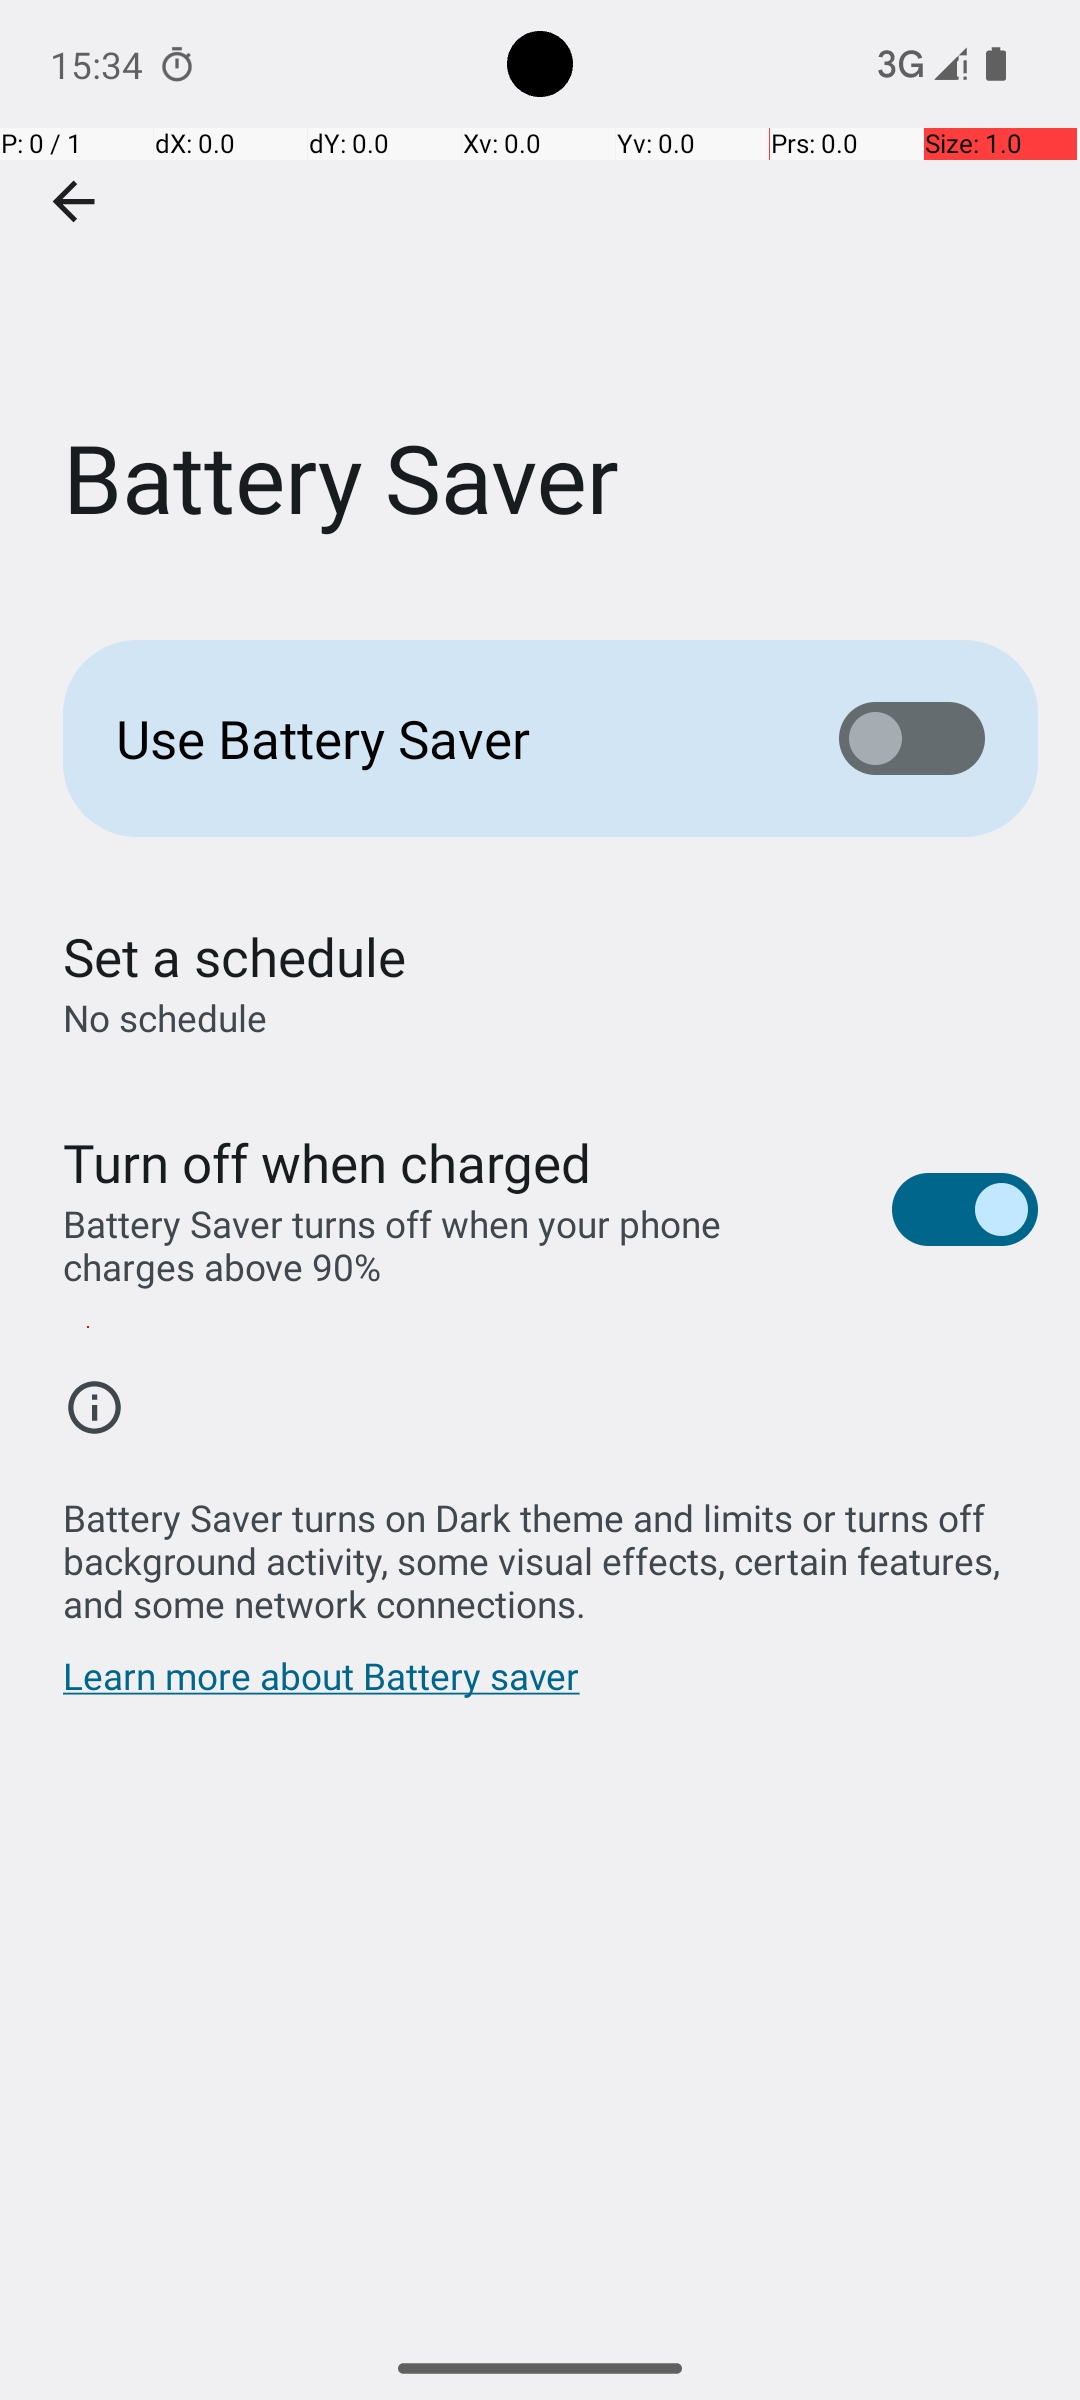 This screenshot has width=1080, height=2400. I want to click on Use Battery Saver, so click(446, 738).